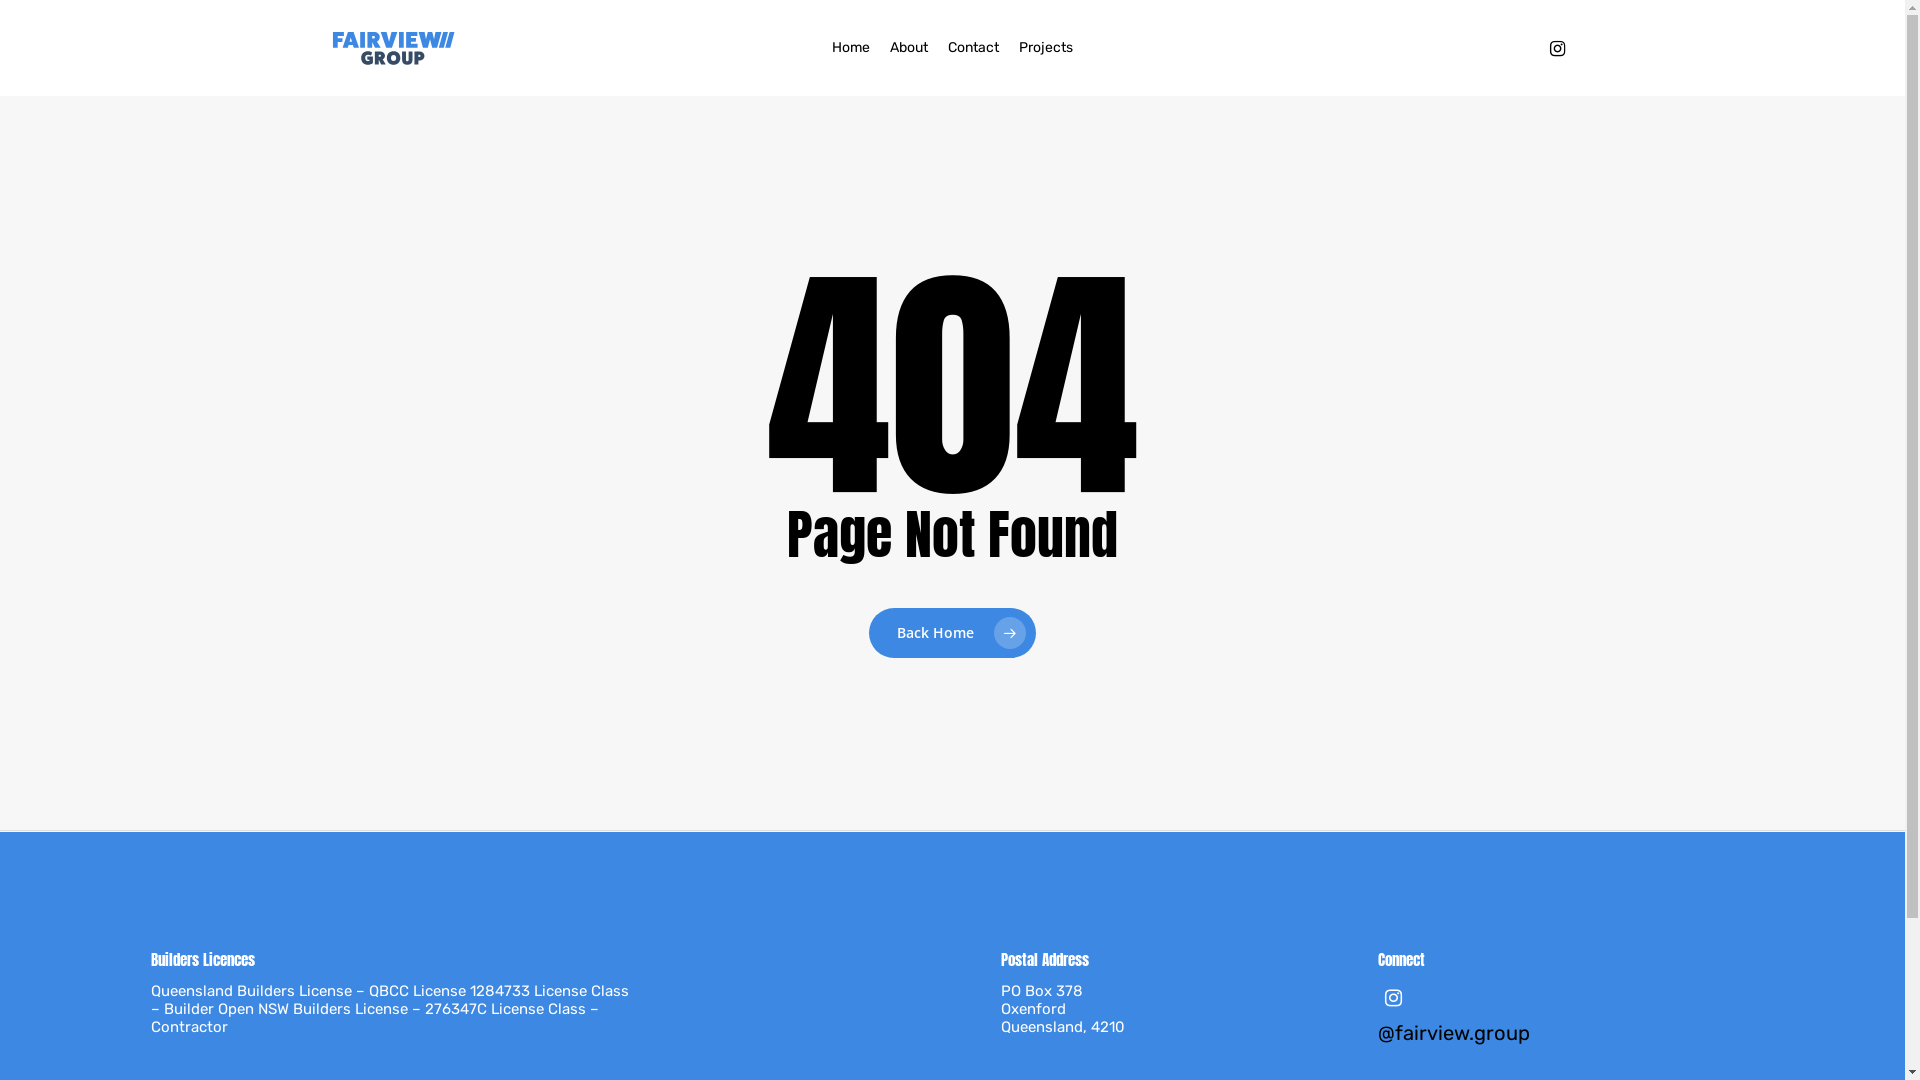 This screenshot has height=1080, width=1920. What do you see at coordinates (1046, 48) in the screenshot?
I see `Projects` at bounding box center [1046, 48].